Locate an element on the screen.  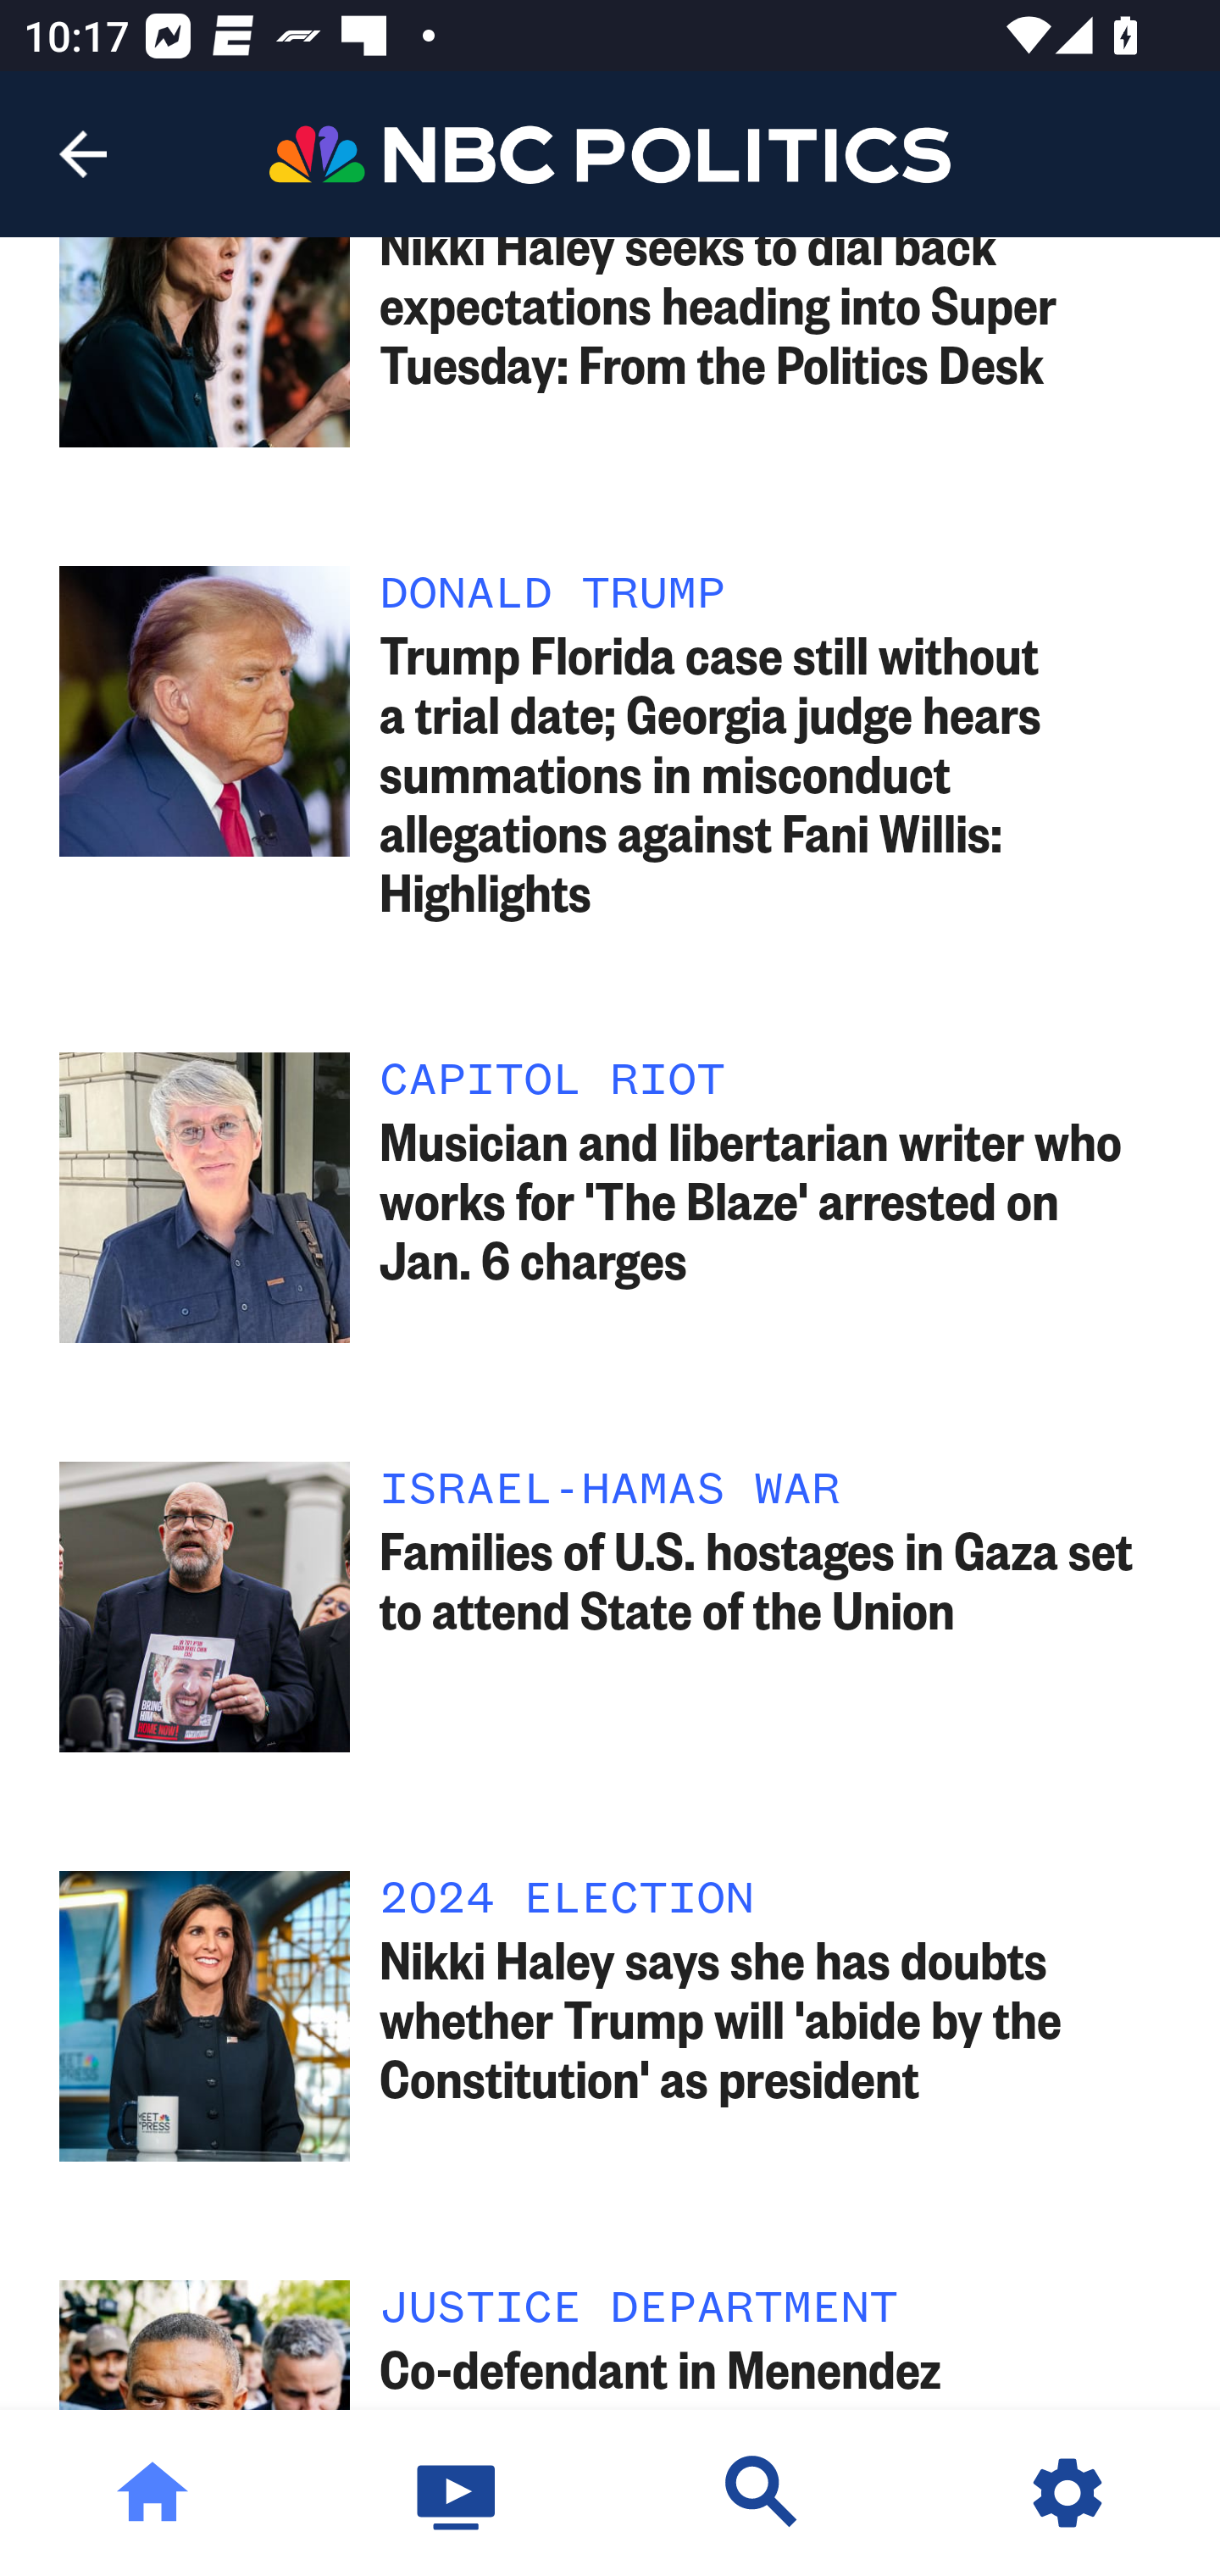
Settings is located at coordinates (1067, 2493).